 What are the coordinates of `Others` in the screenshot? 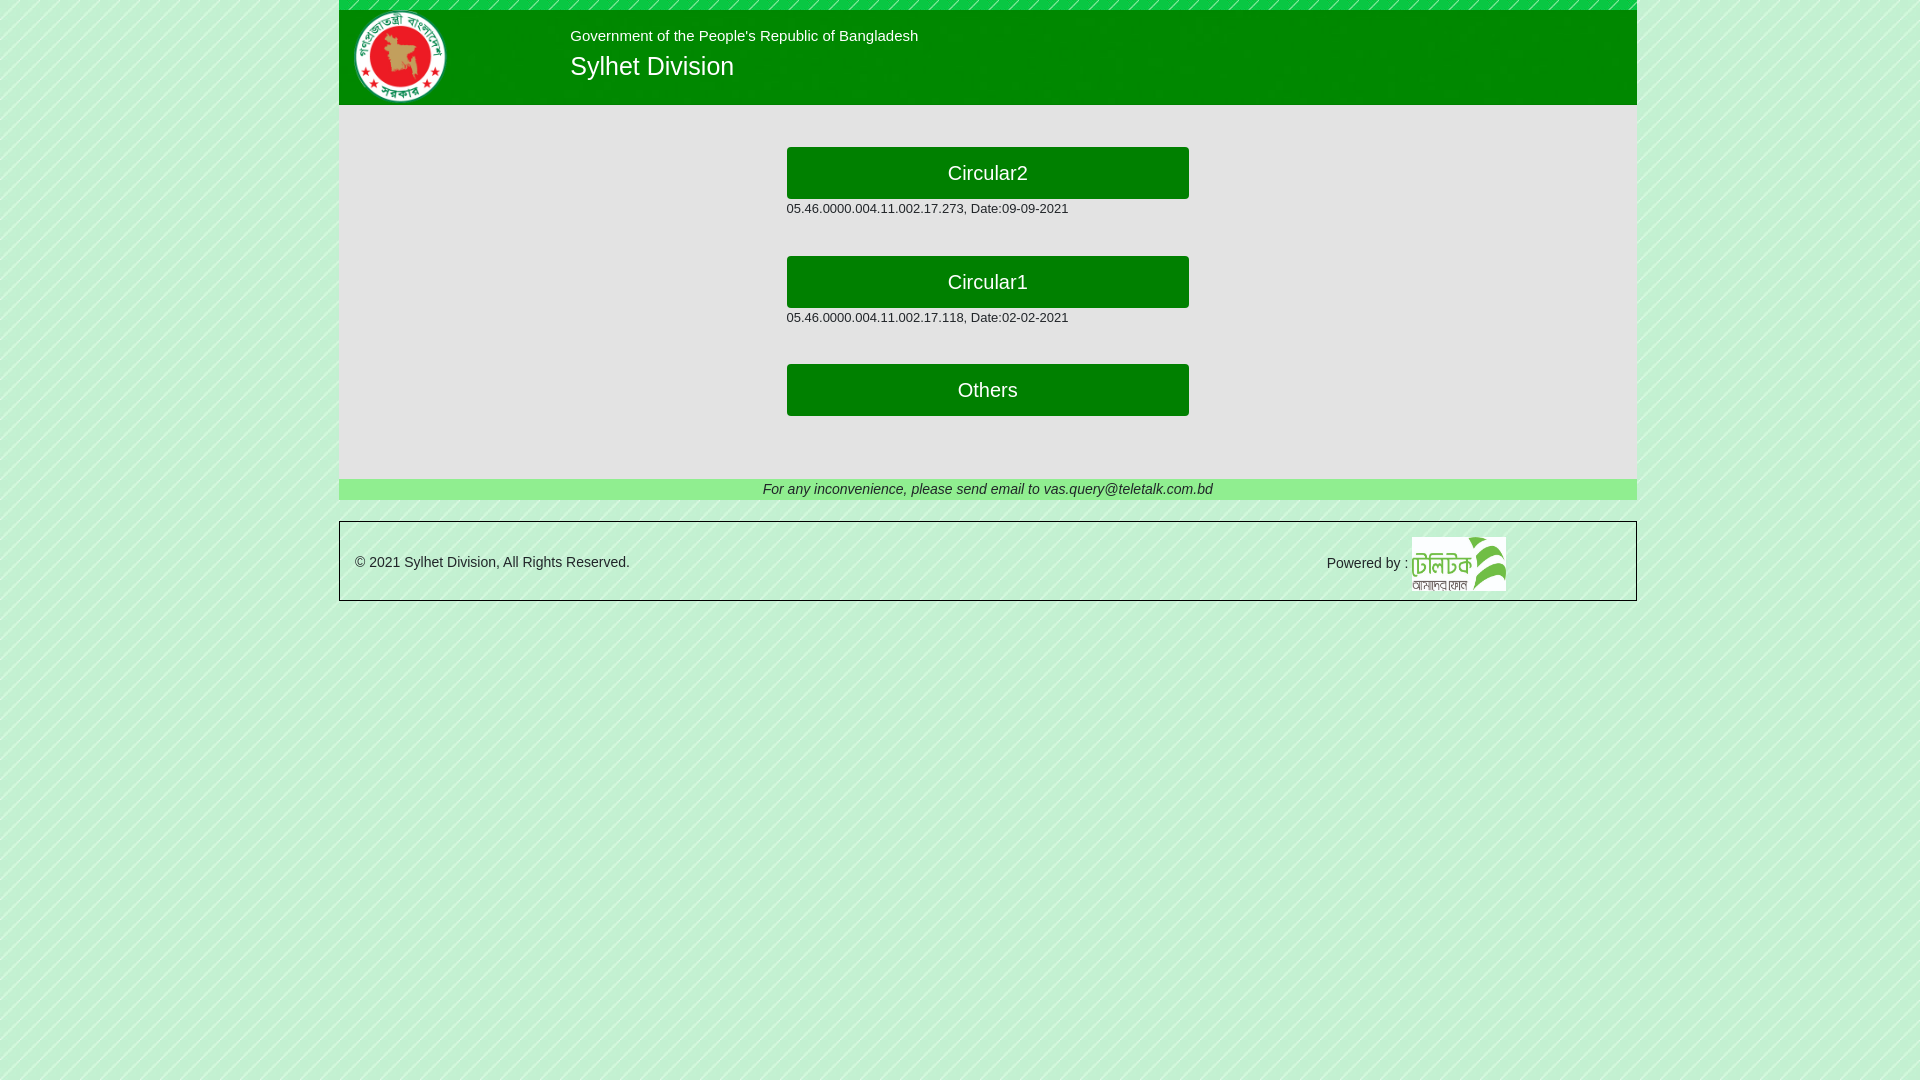 It's located at (988, 390).